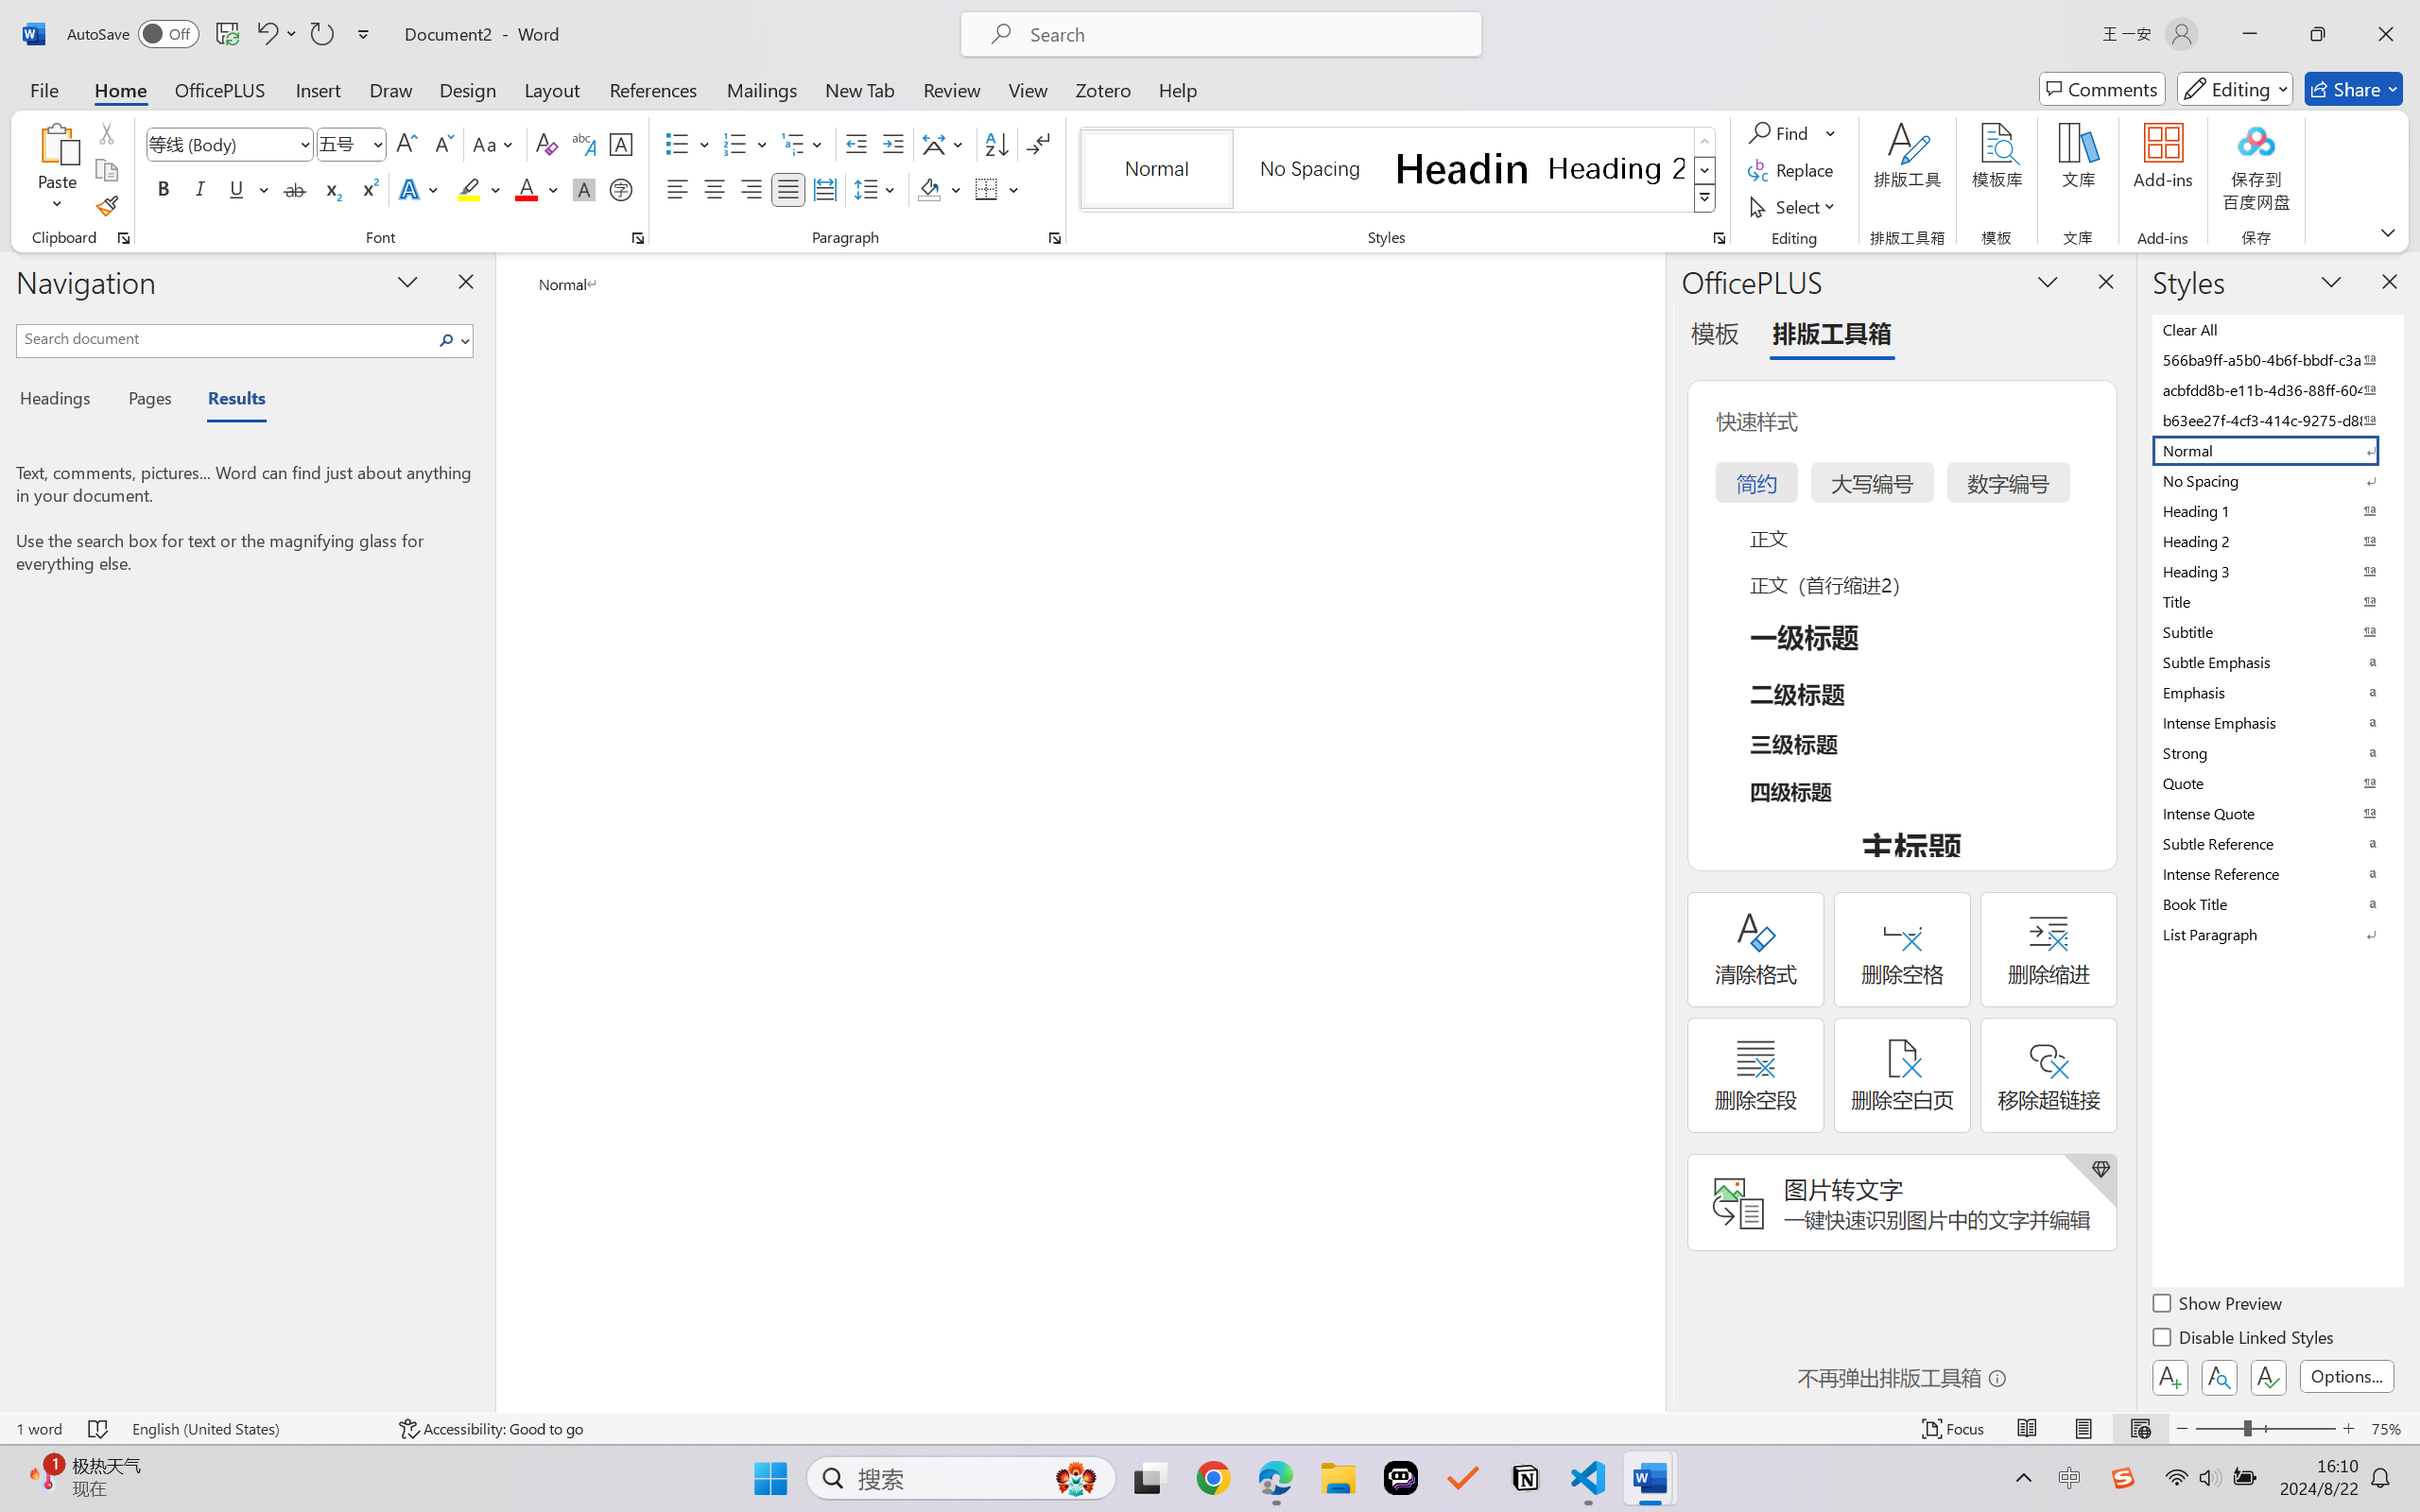 The height and width of the screenshot is (1512, 2420). Describe the element at coordinates (148, 401) in the screenshot. I see `Pages` at that location.